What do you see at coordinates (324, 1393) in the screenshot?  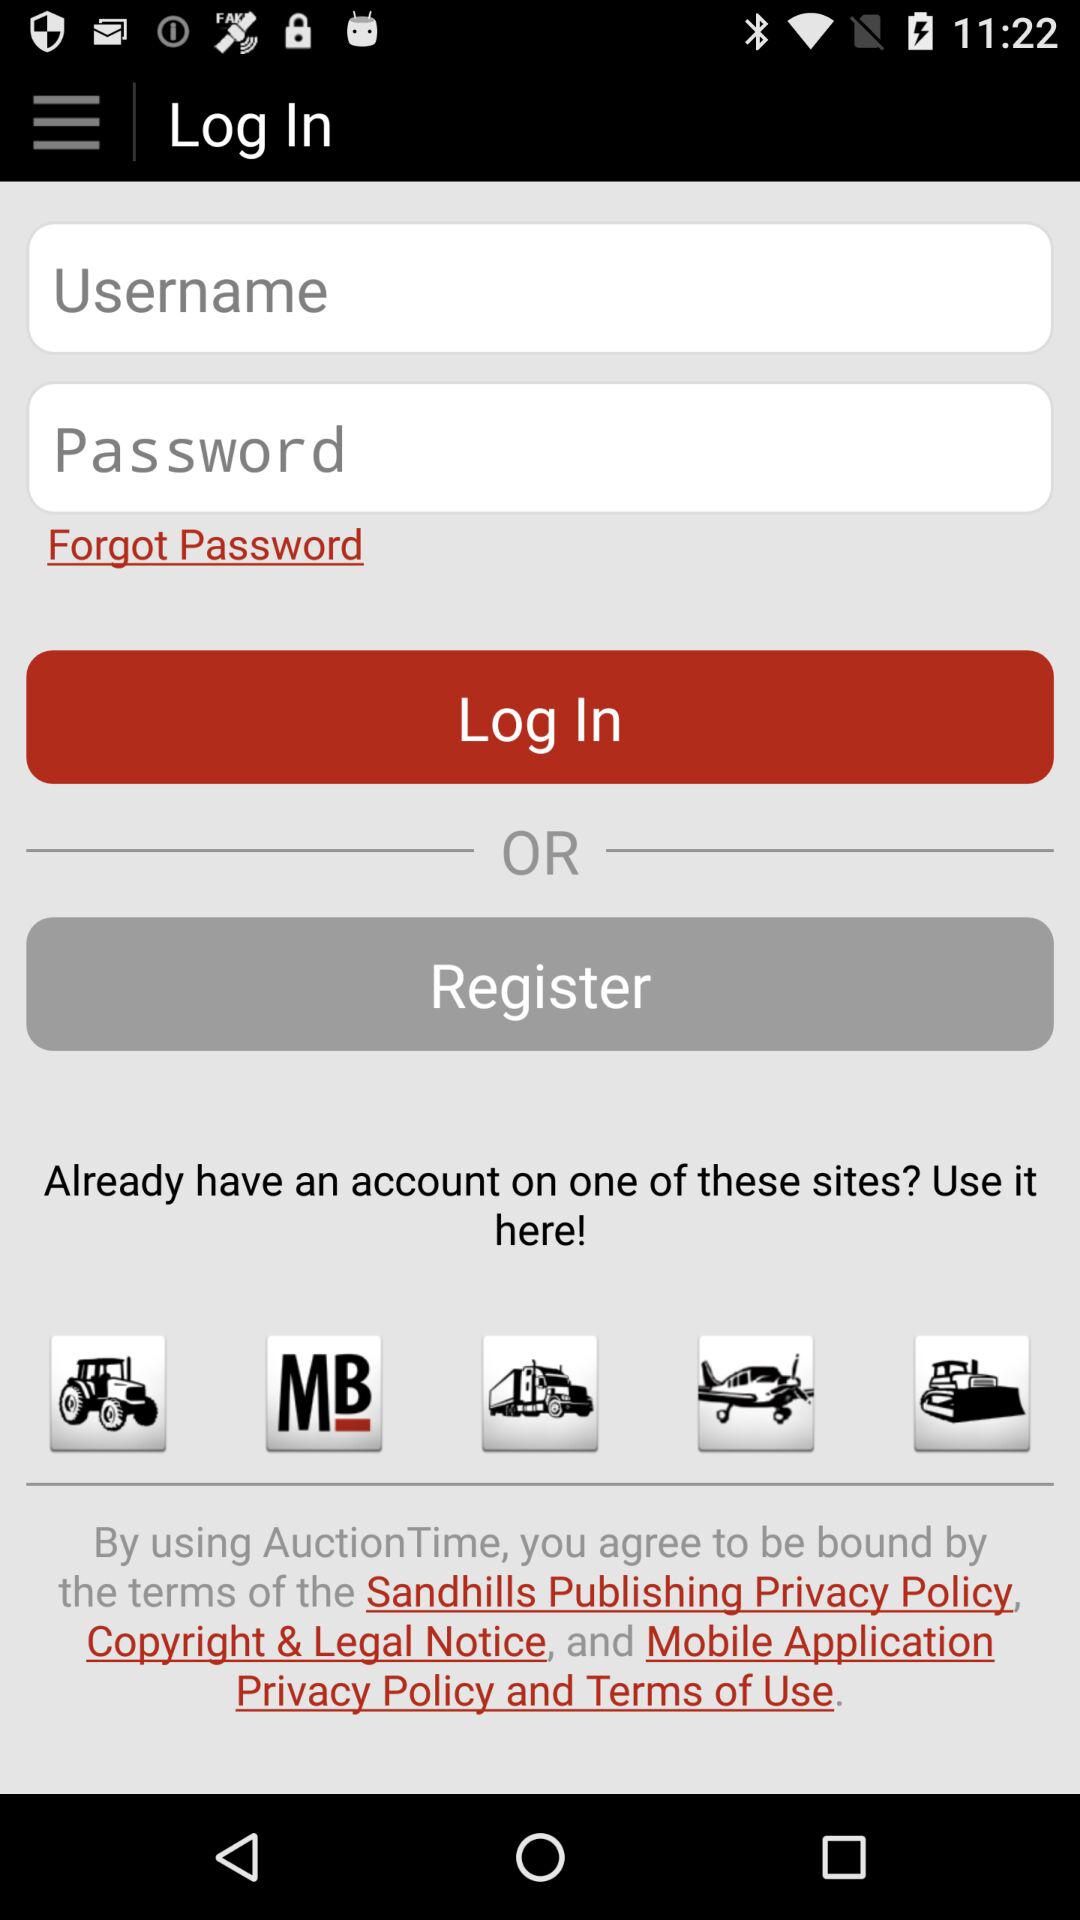 I see `select the app below the already have an icon` at bounding box center [324, 1393].